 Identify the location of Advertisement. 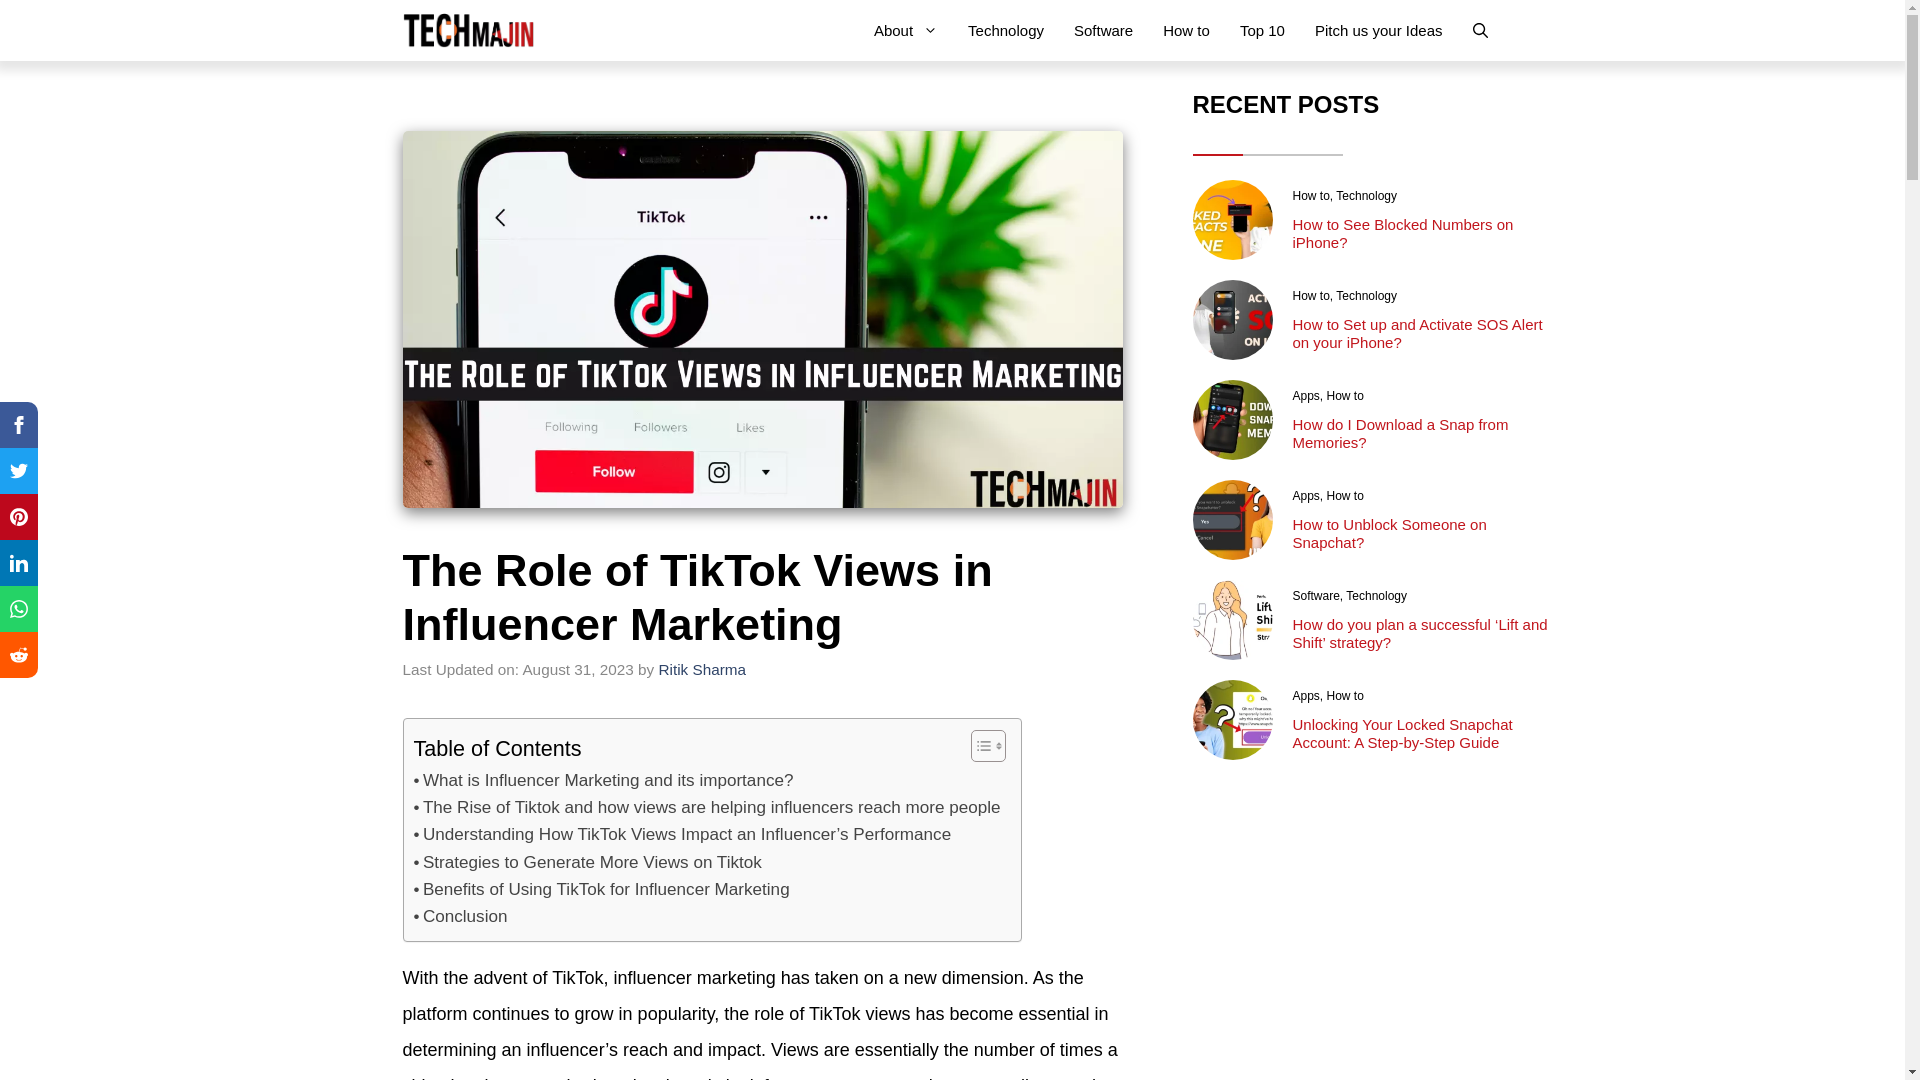
(1372, 930).